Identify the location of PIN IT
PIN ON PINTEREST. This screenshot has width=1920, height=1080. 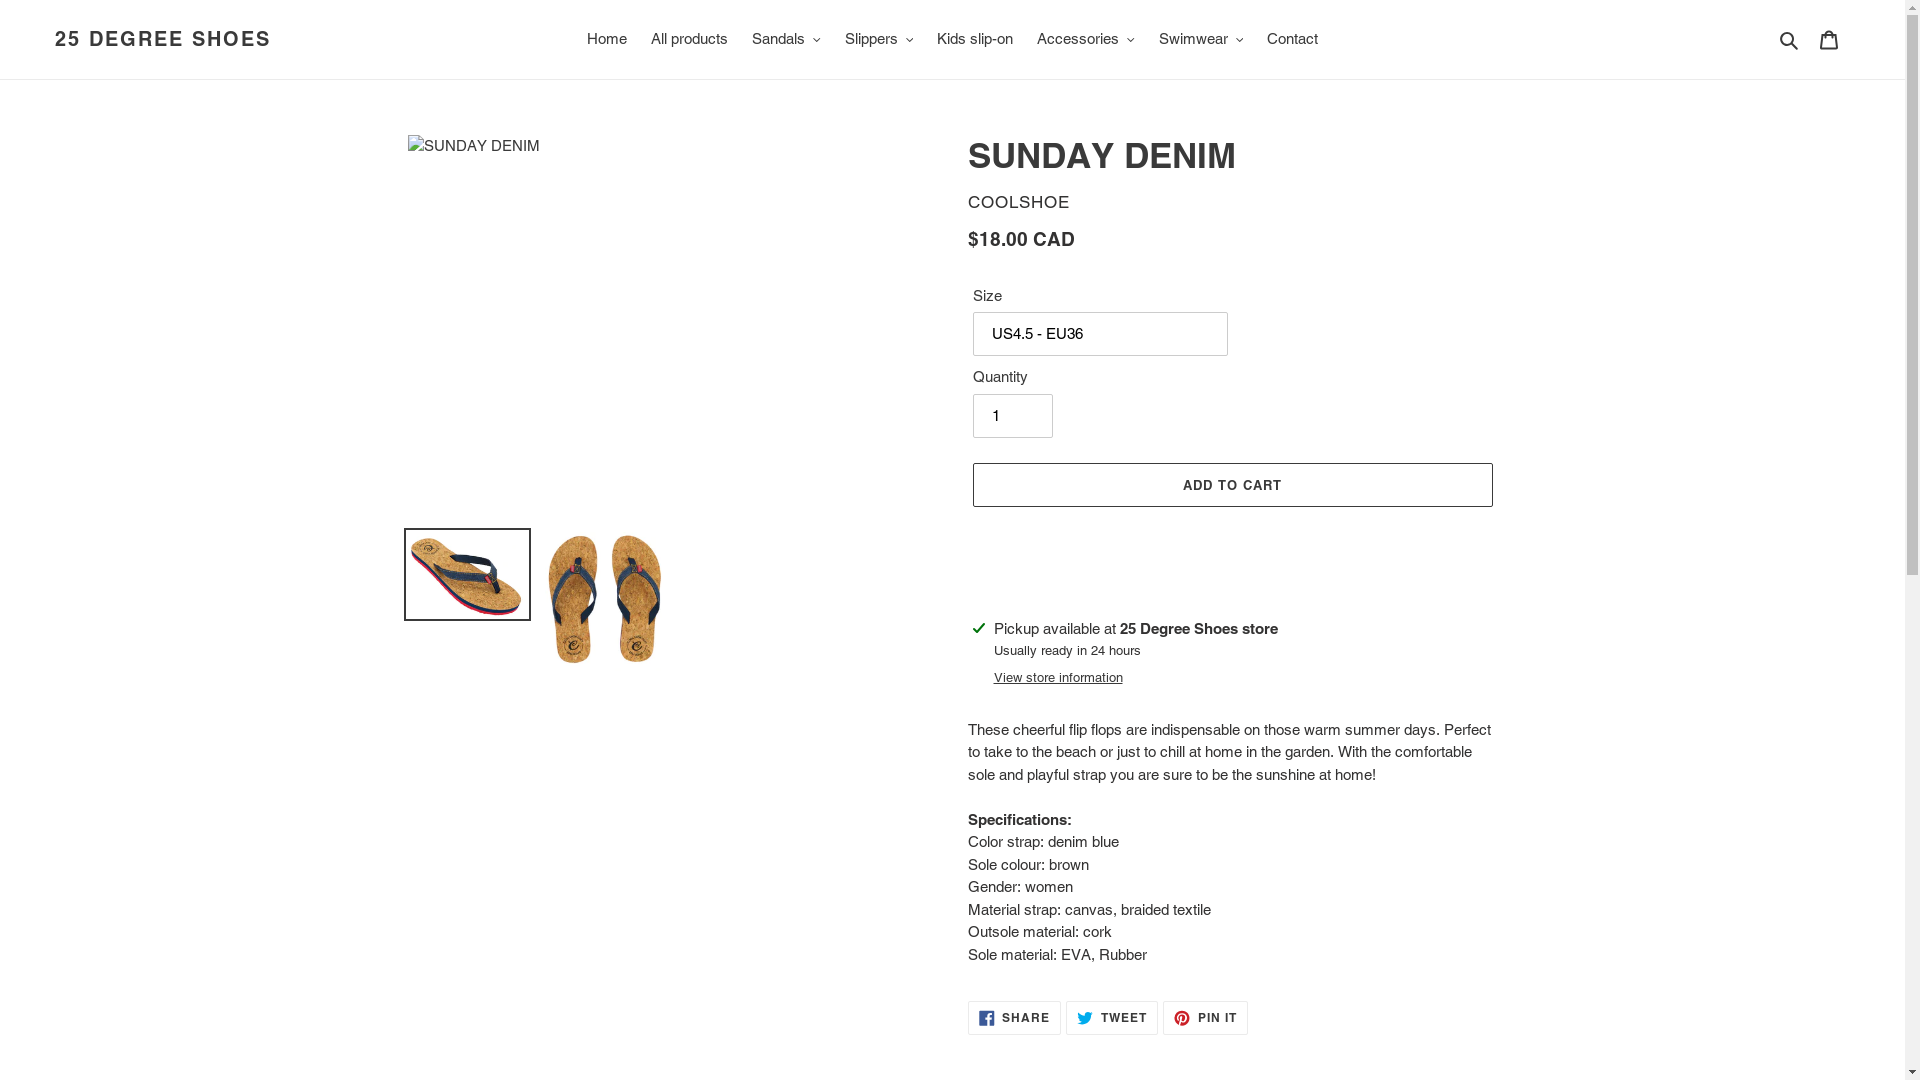
(1206, 1018).